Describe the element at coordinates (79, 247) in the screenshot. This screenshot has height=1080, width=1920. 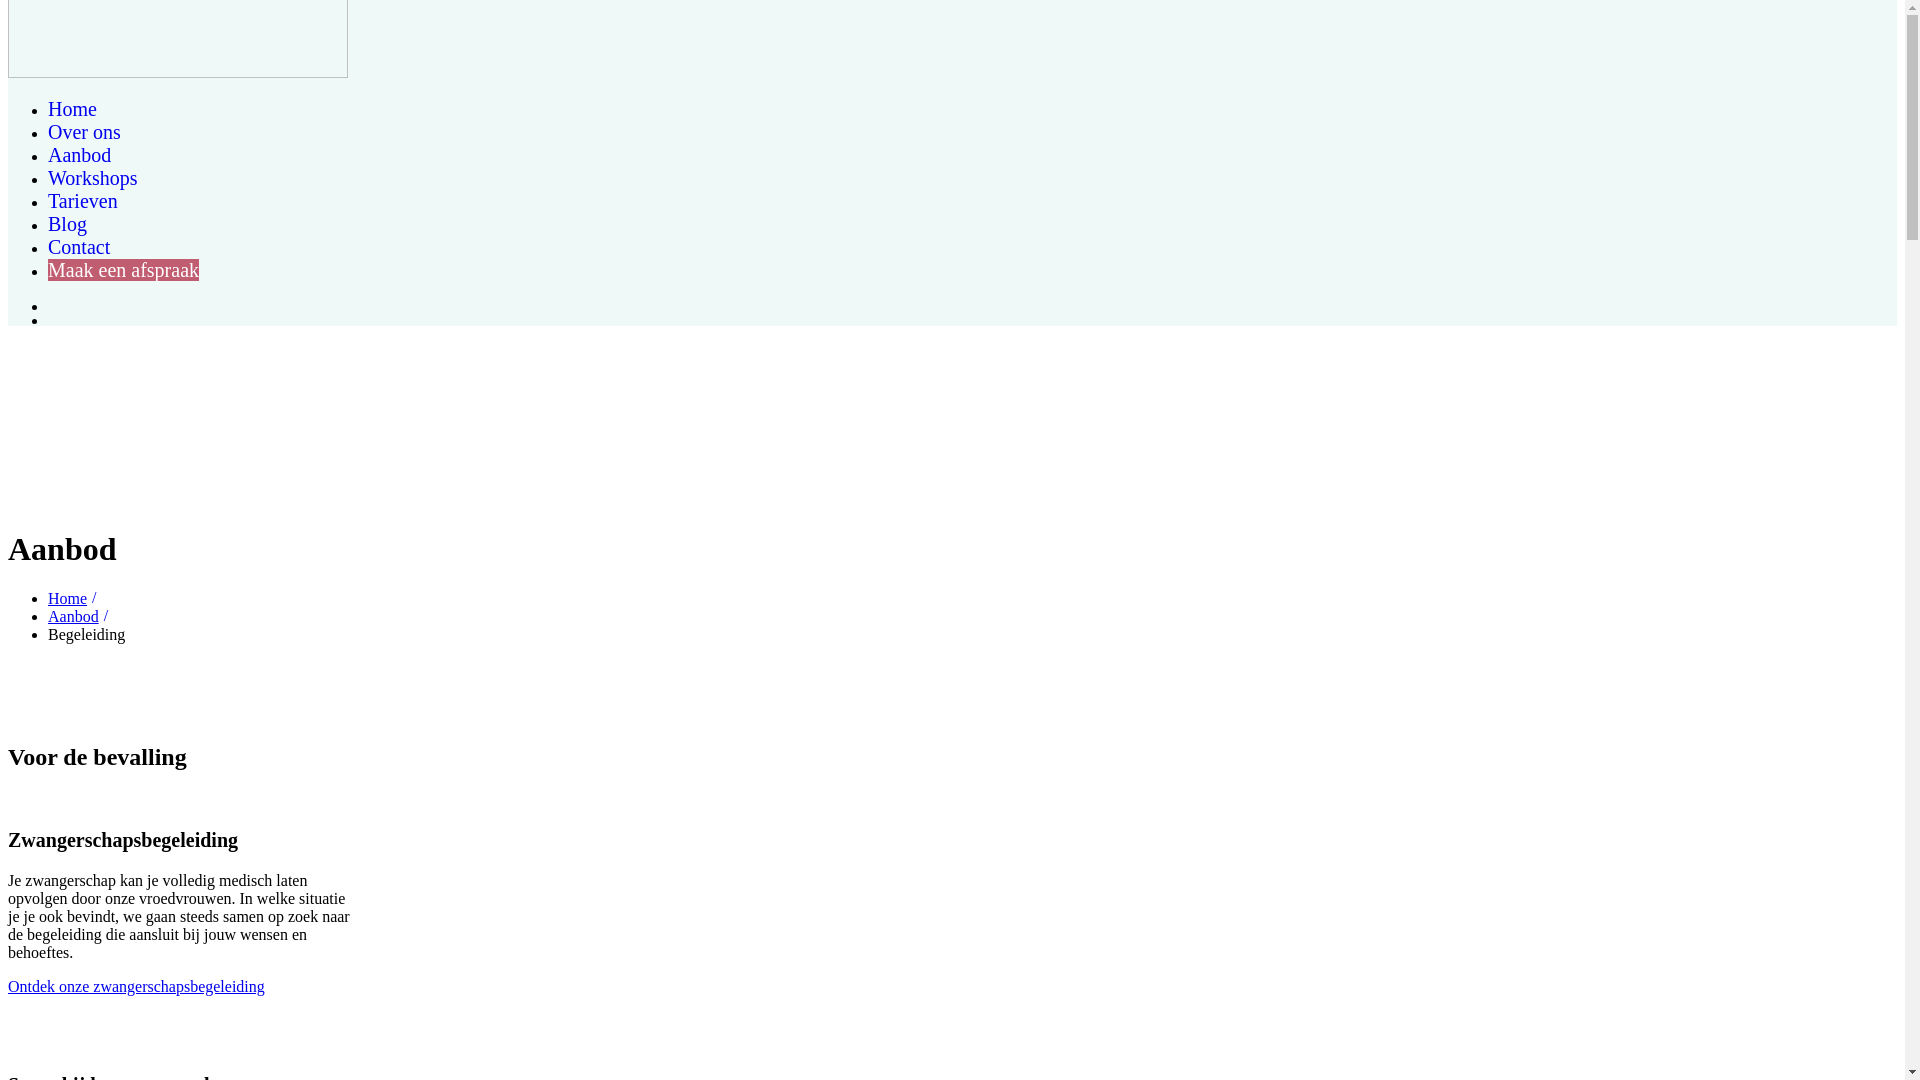
I see `Contact` at that location.